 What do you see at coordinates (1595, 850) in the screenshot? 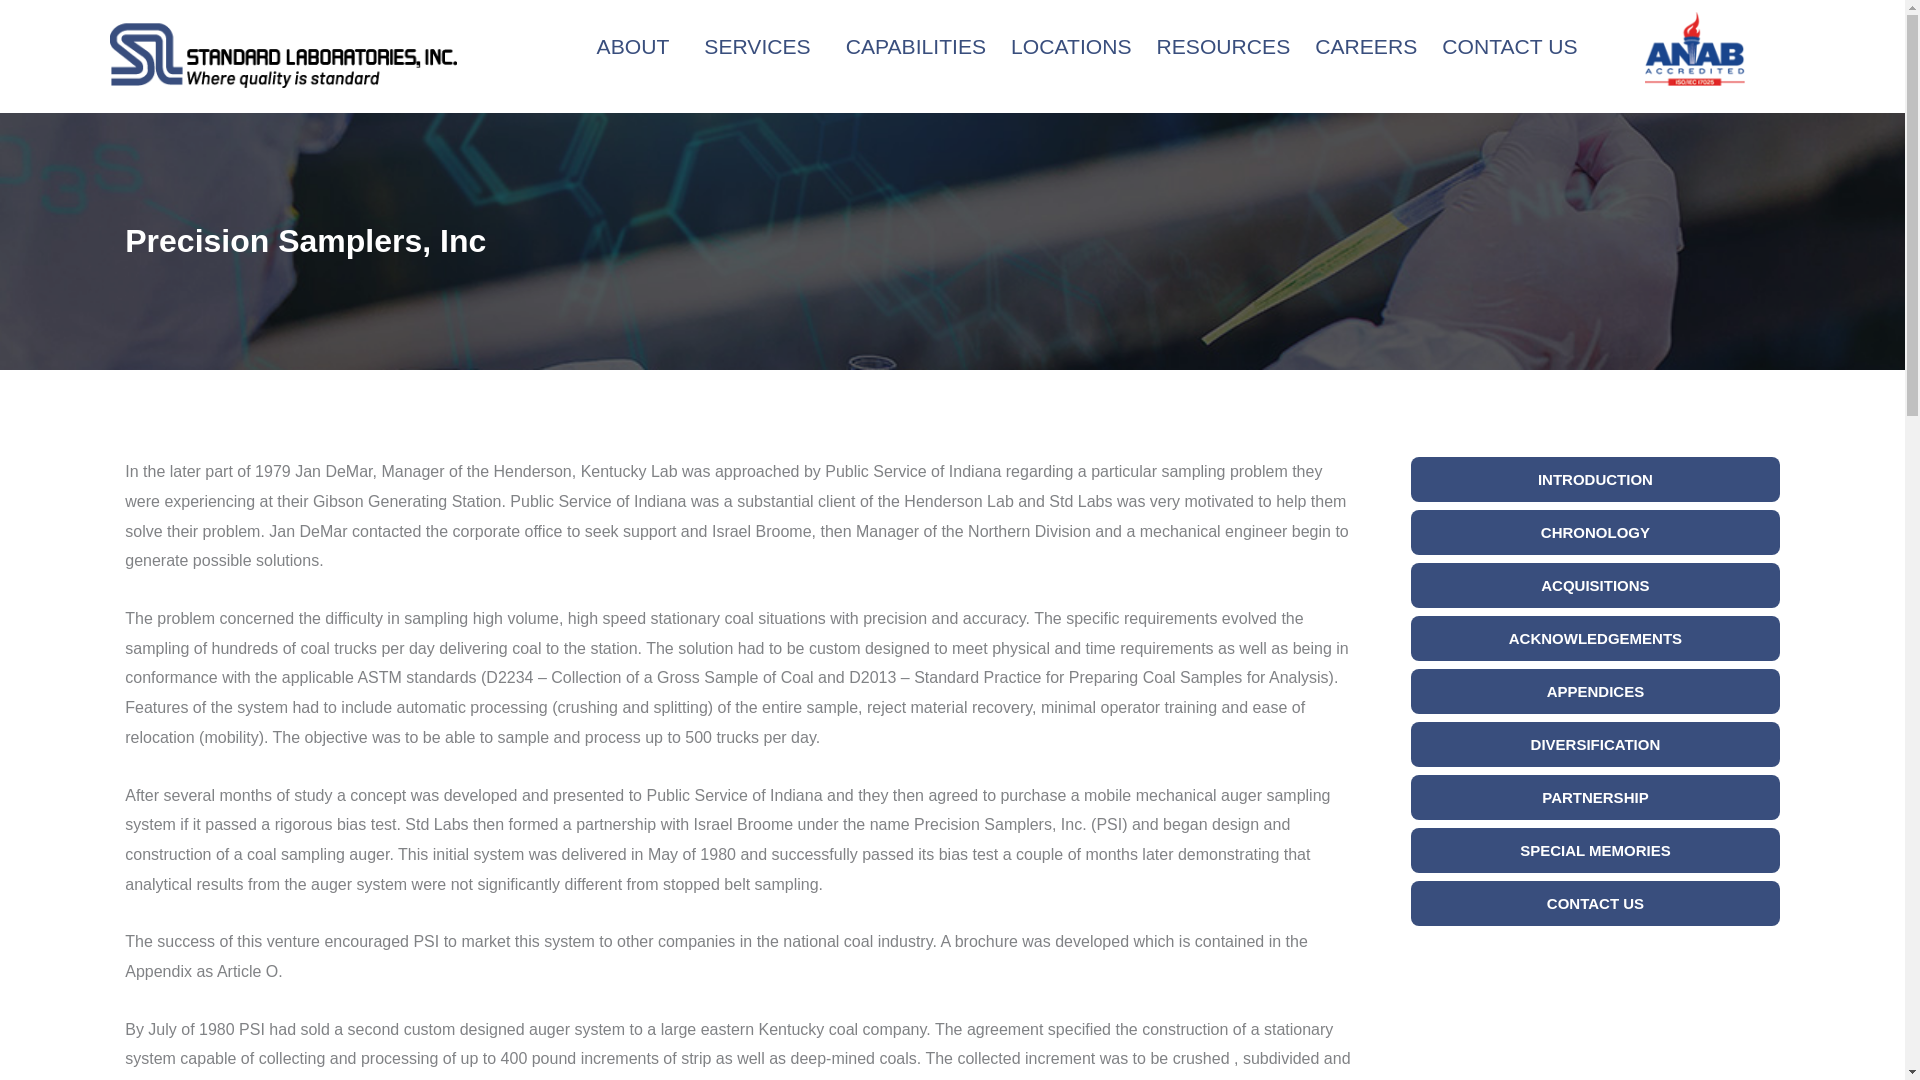
I see `SPECIAL MEMORIES` at bounding box center [1595, 850].